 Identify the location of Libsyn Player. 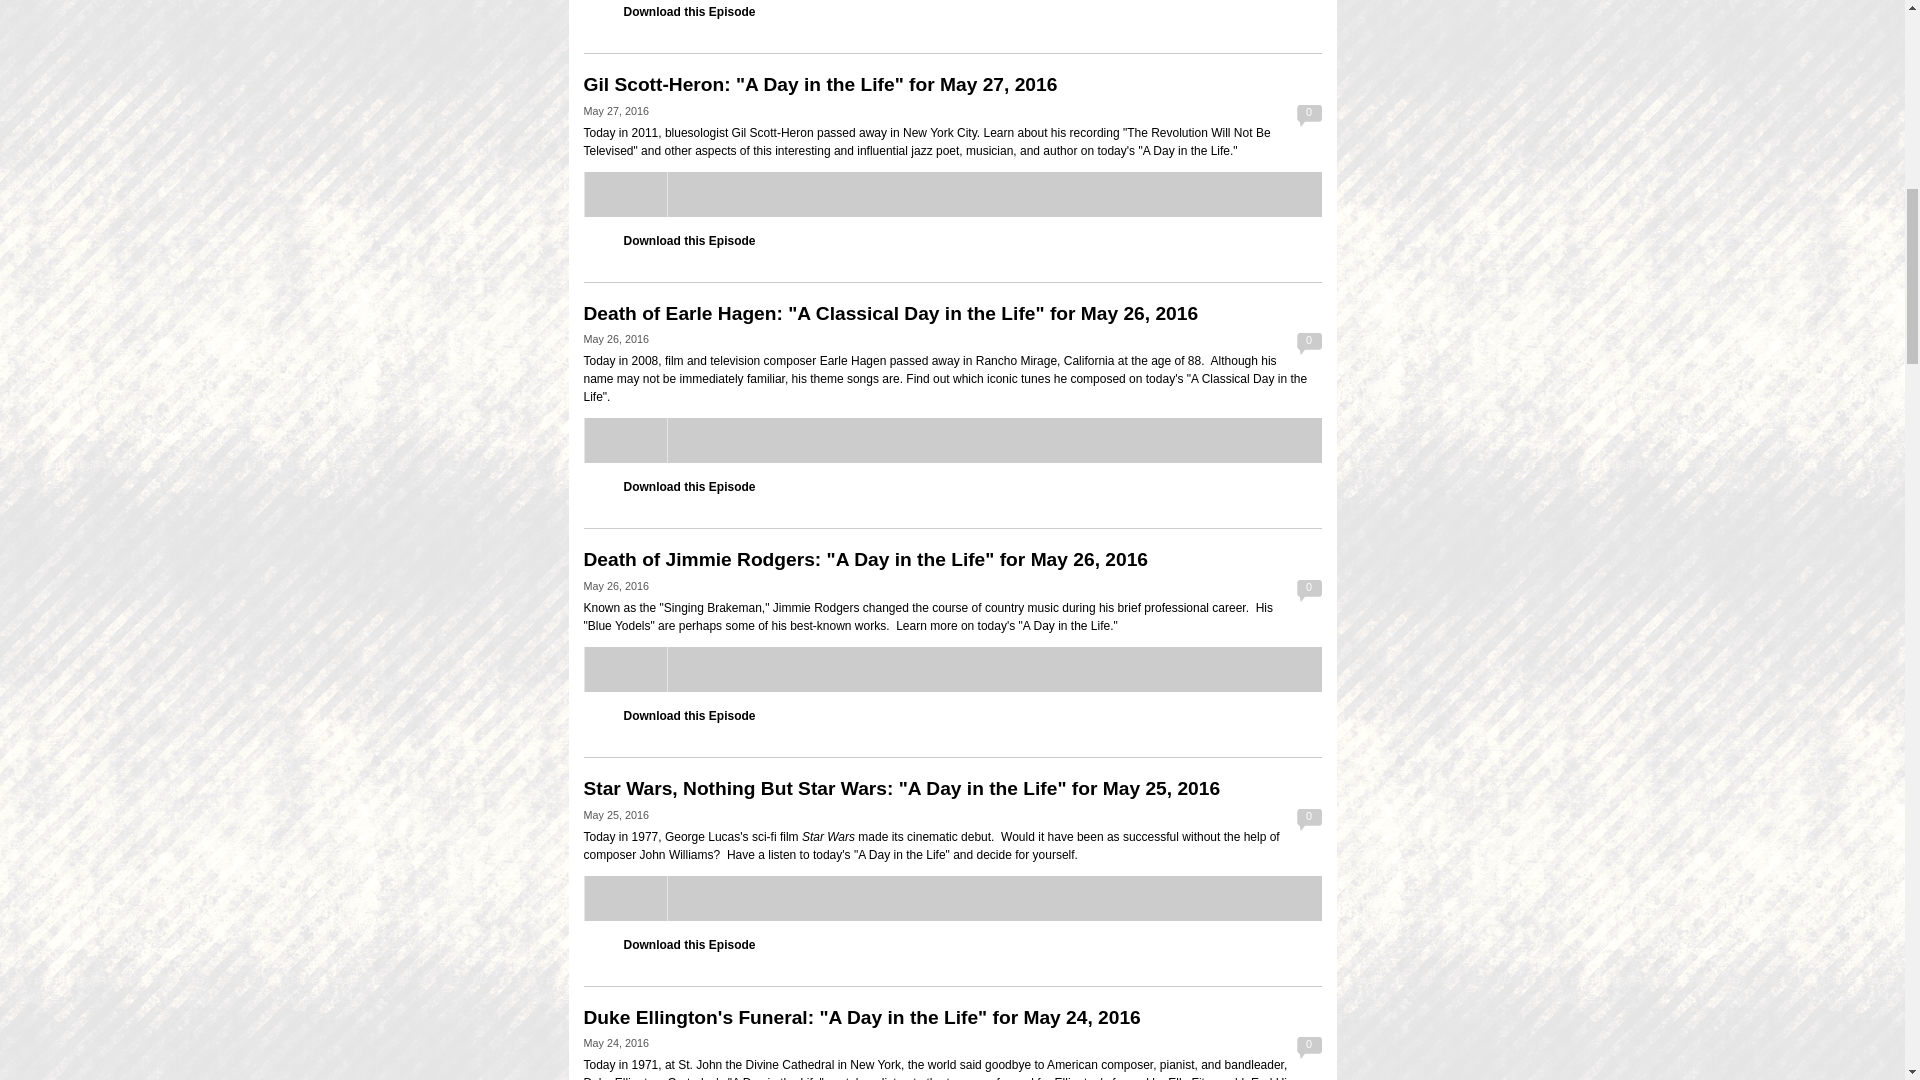
(952, 194).